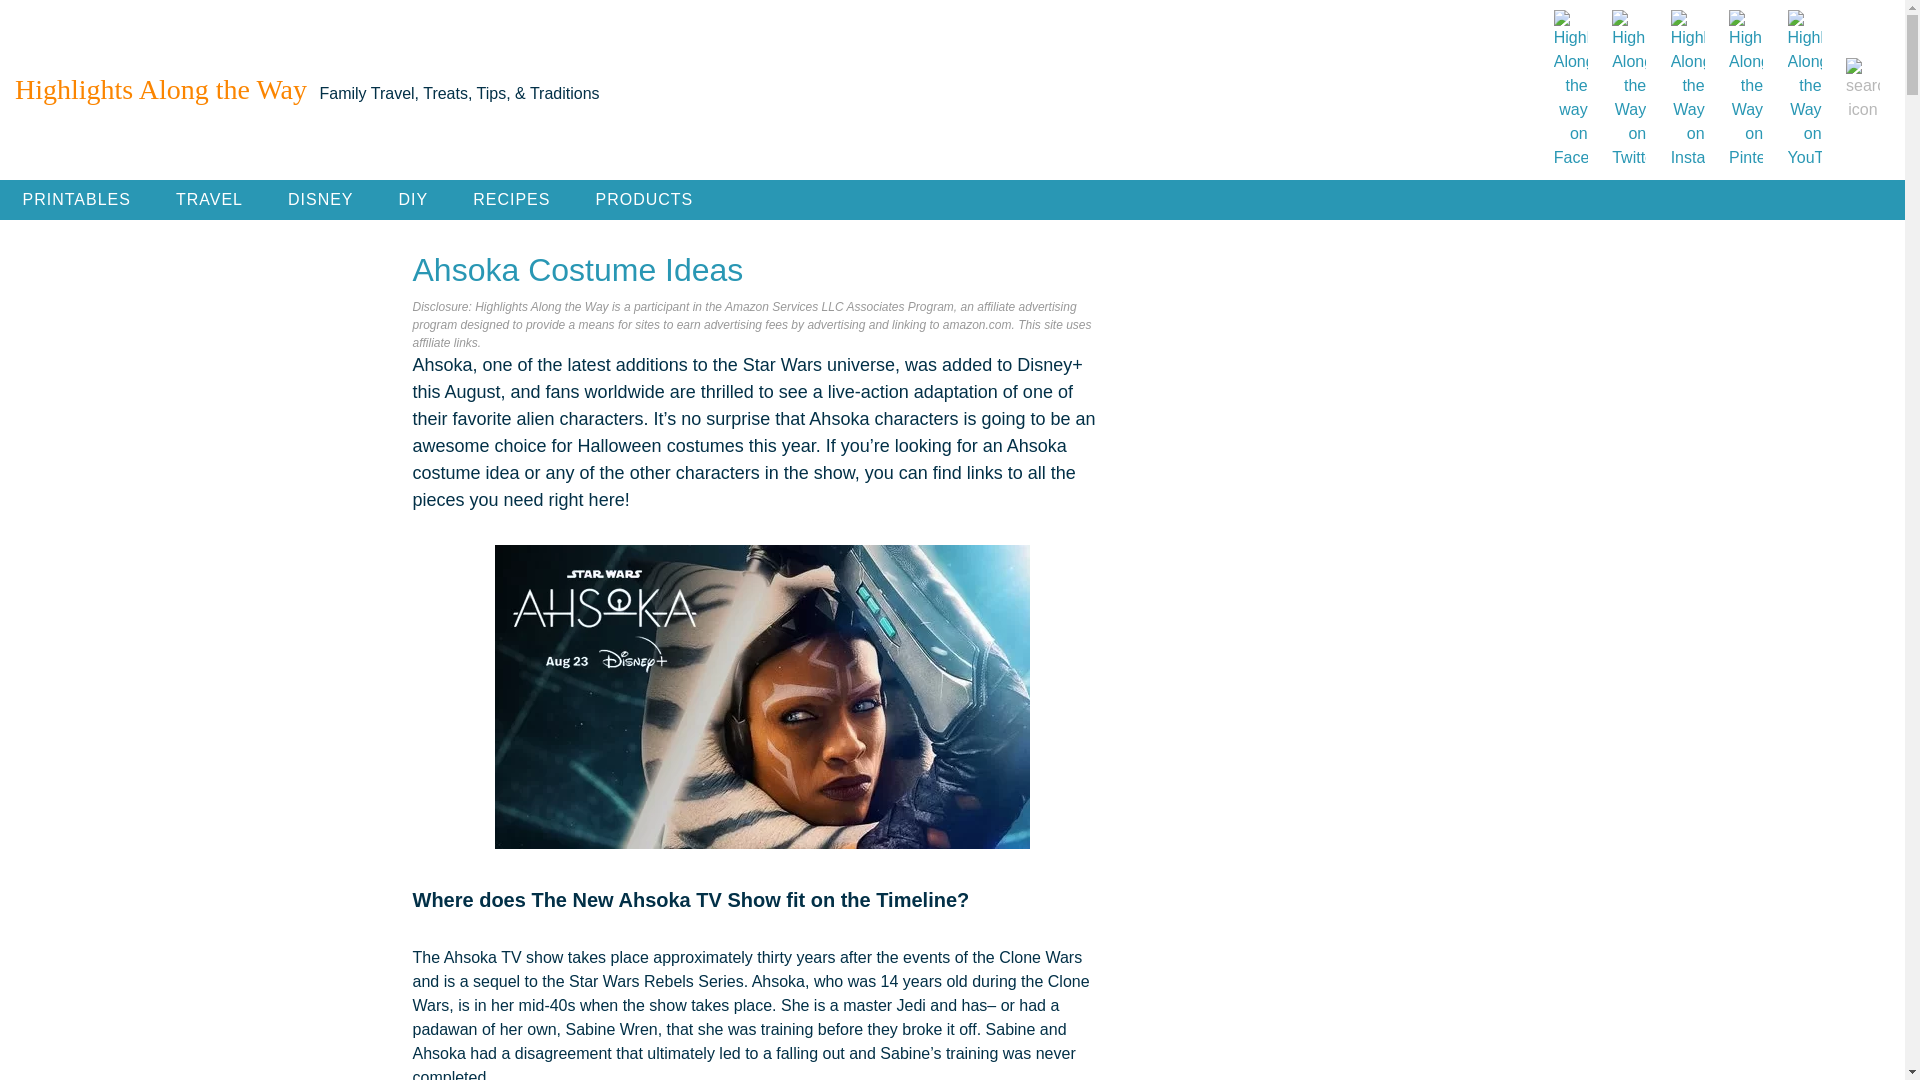  Describe the element at coordinates (161, 90) in the screenshot. I see `Highlights Along the Way` at that location.